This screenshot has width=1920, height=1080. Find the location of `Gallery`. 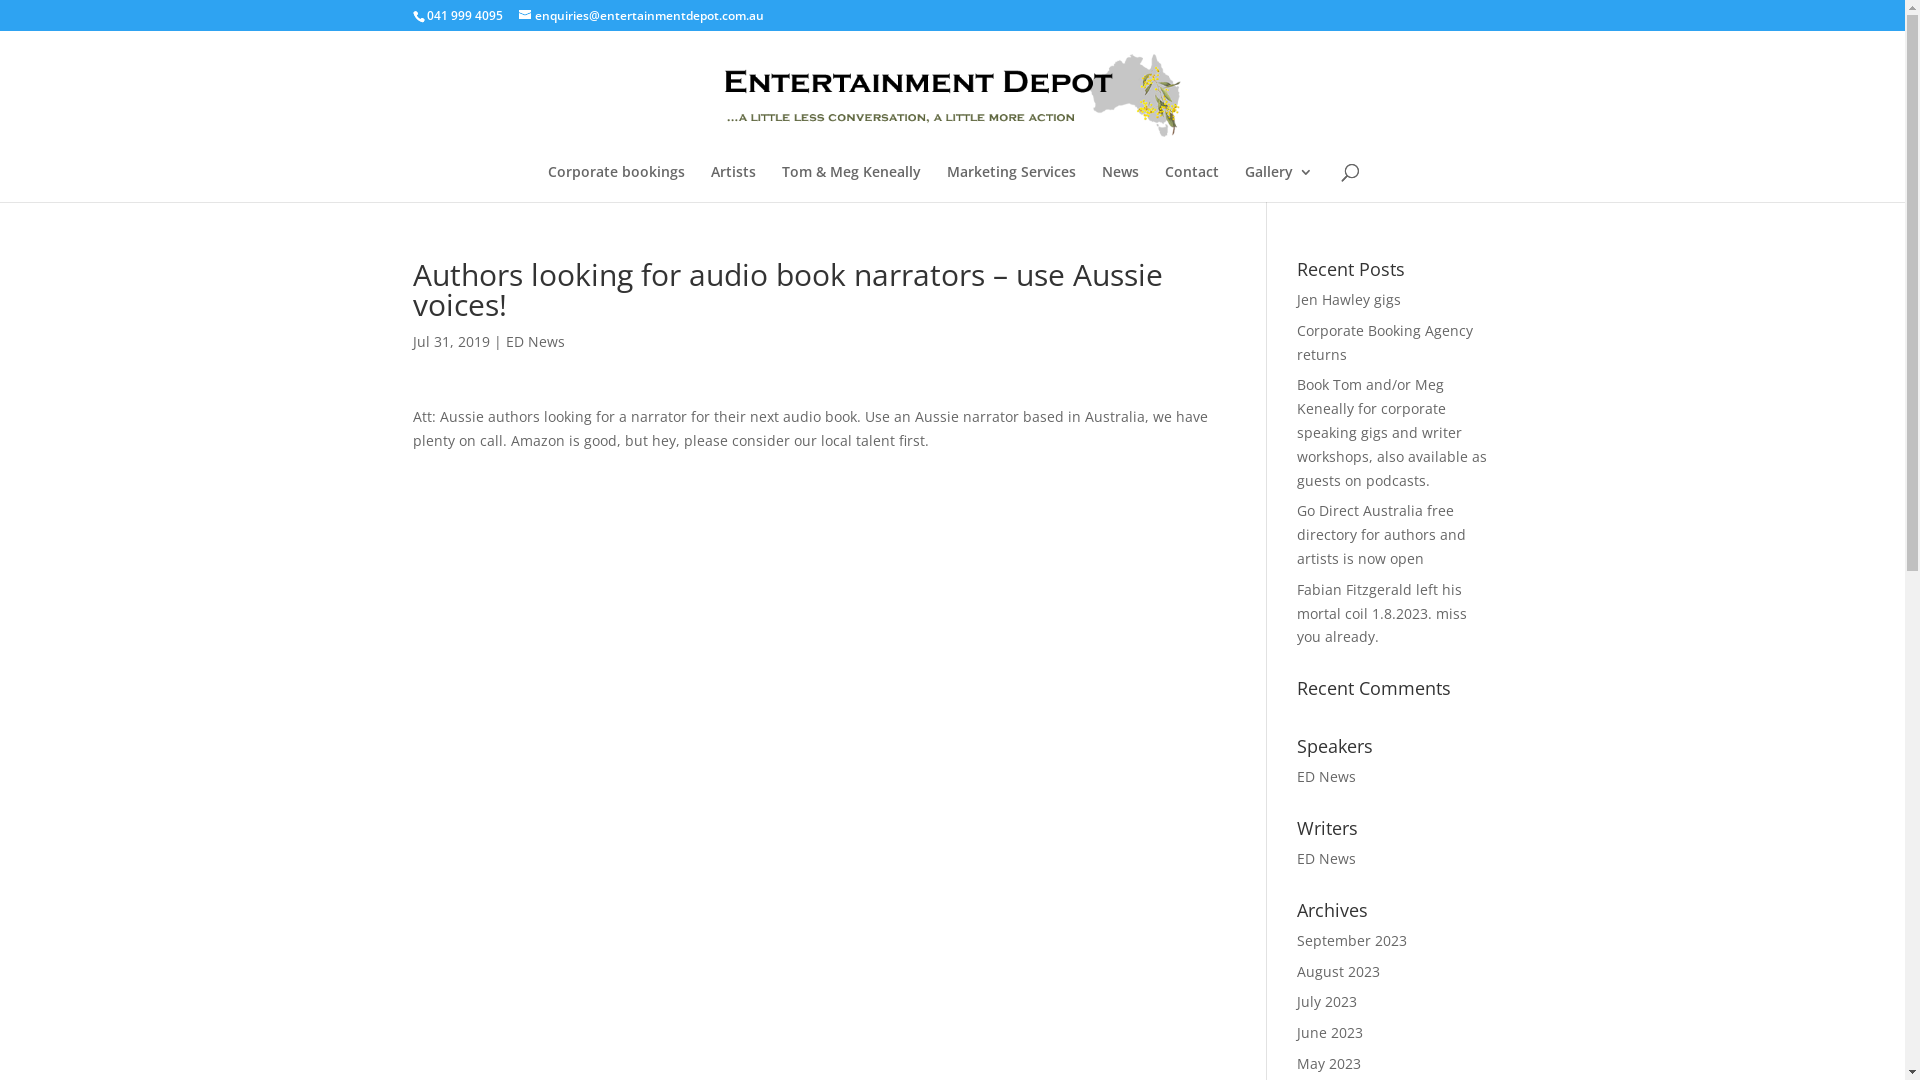

Gallery is located at coordinates (1279, 184).